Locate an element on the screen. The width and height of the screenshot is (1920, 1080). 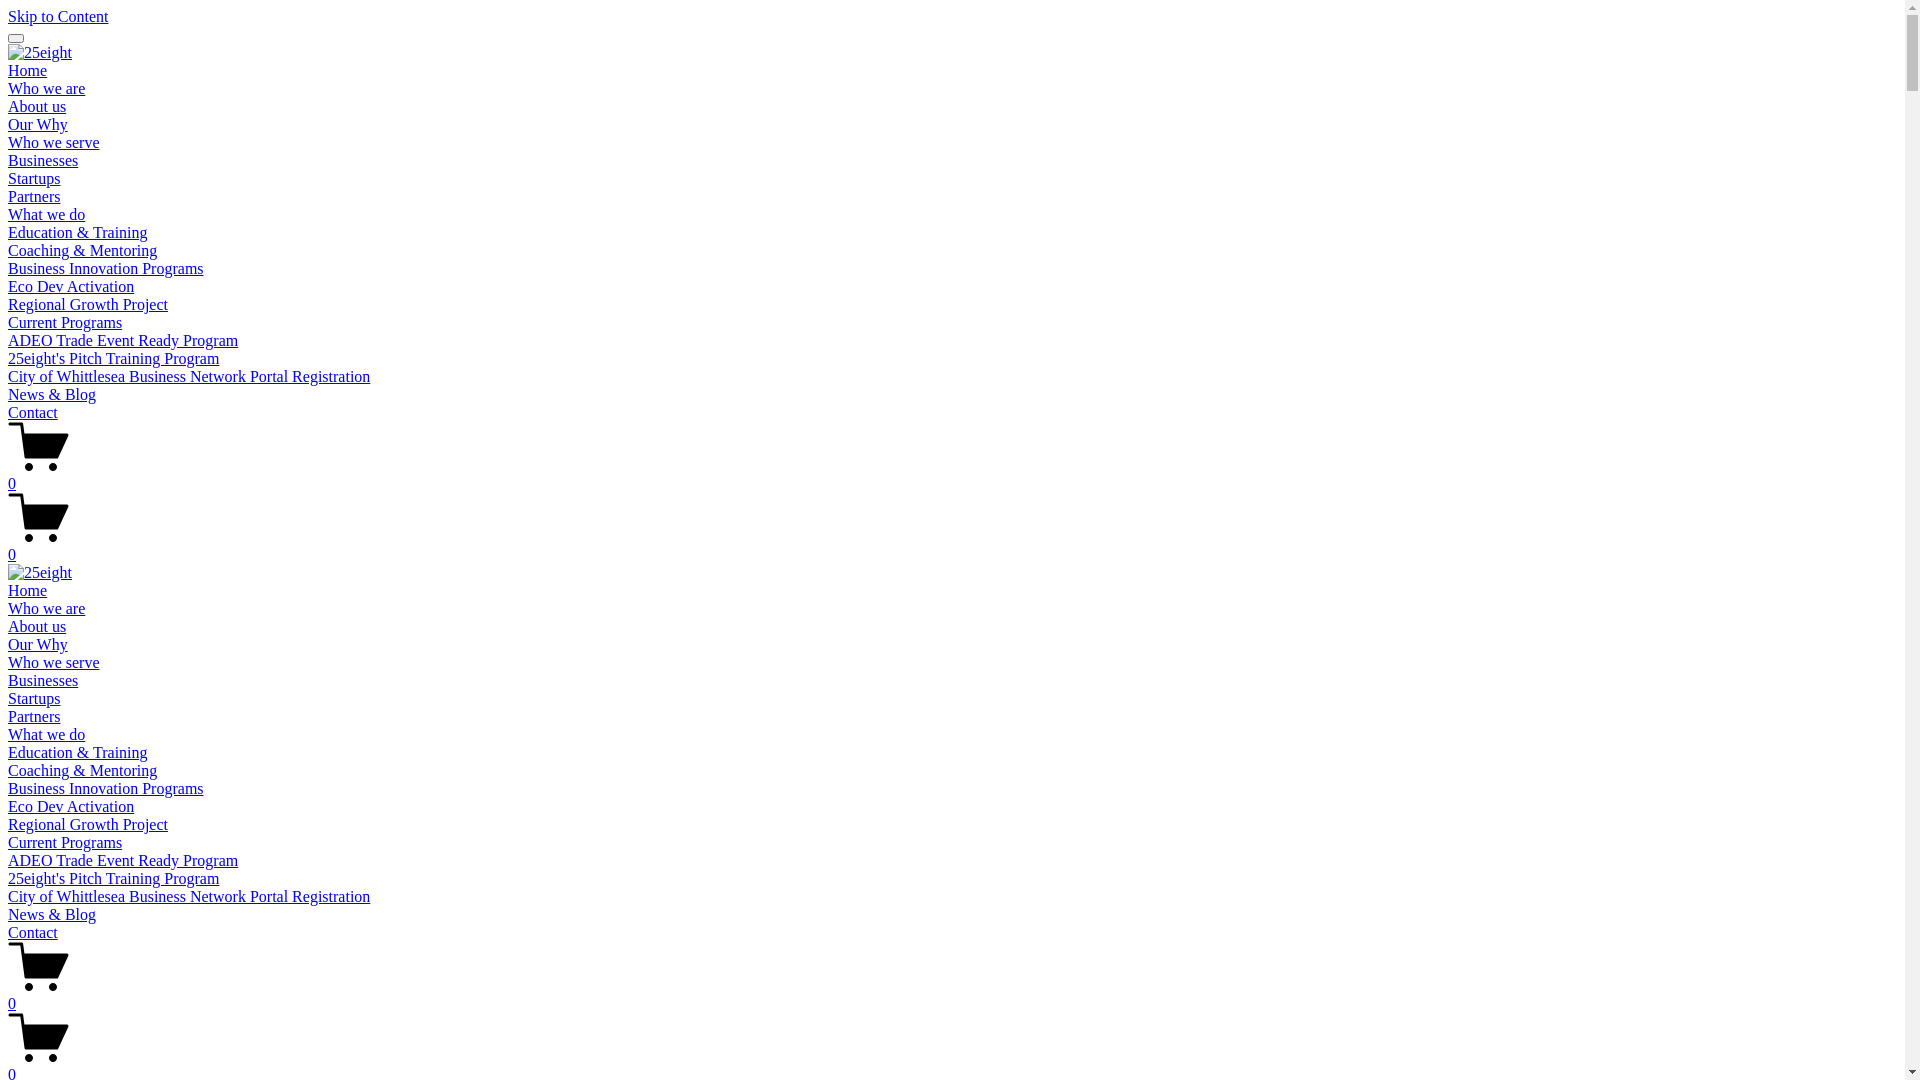
0 is located at coordinates (952, 995).